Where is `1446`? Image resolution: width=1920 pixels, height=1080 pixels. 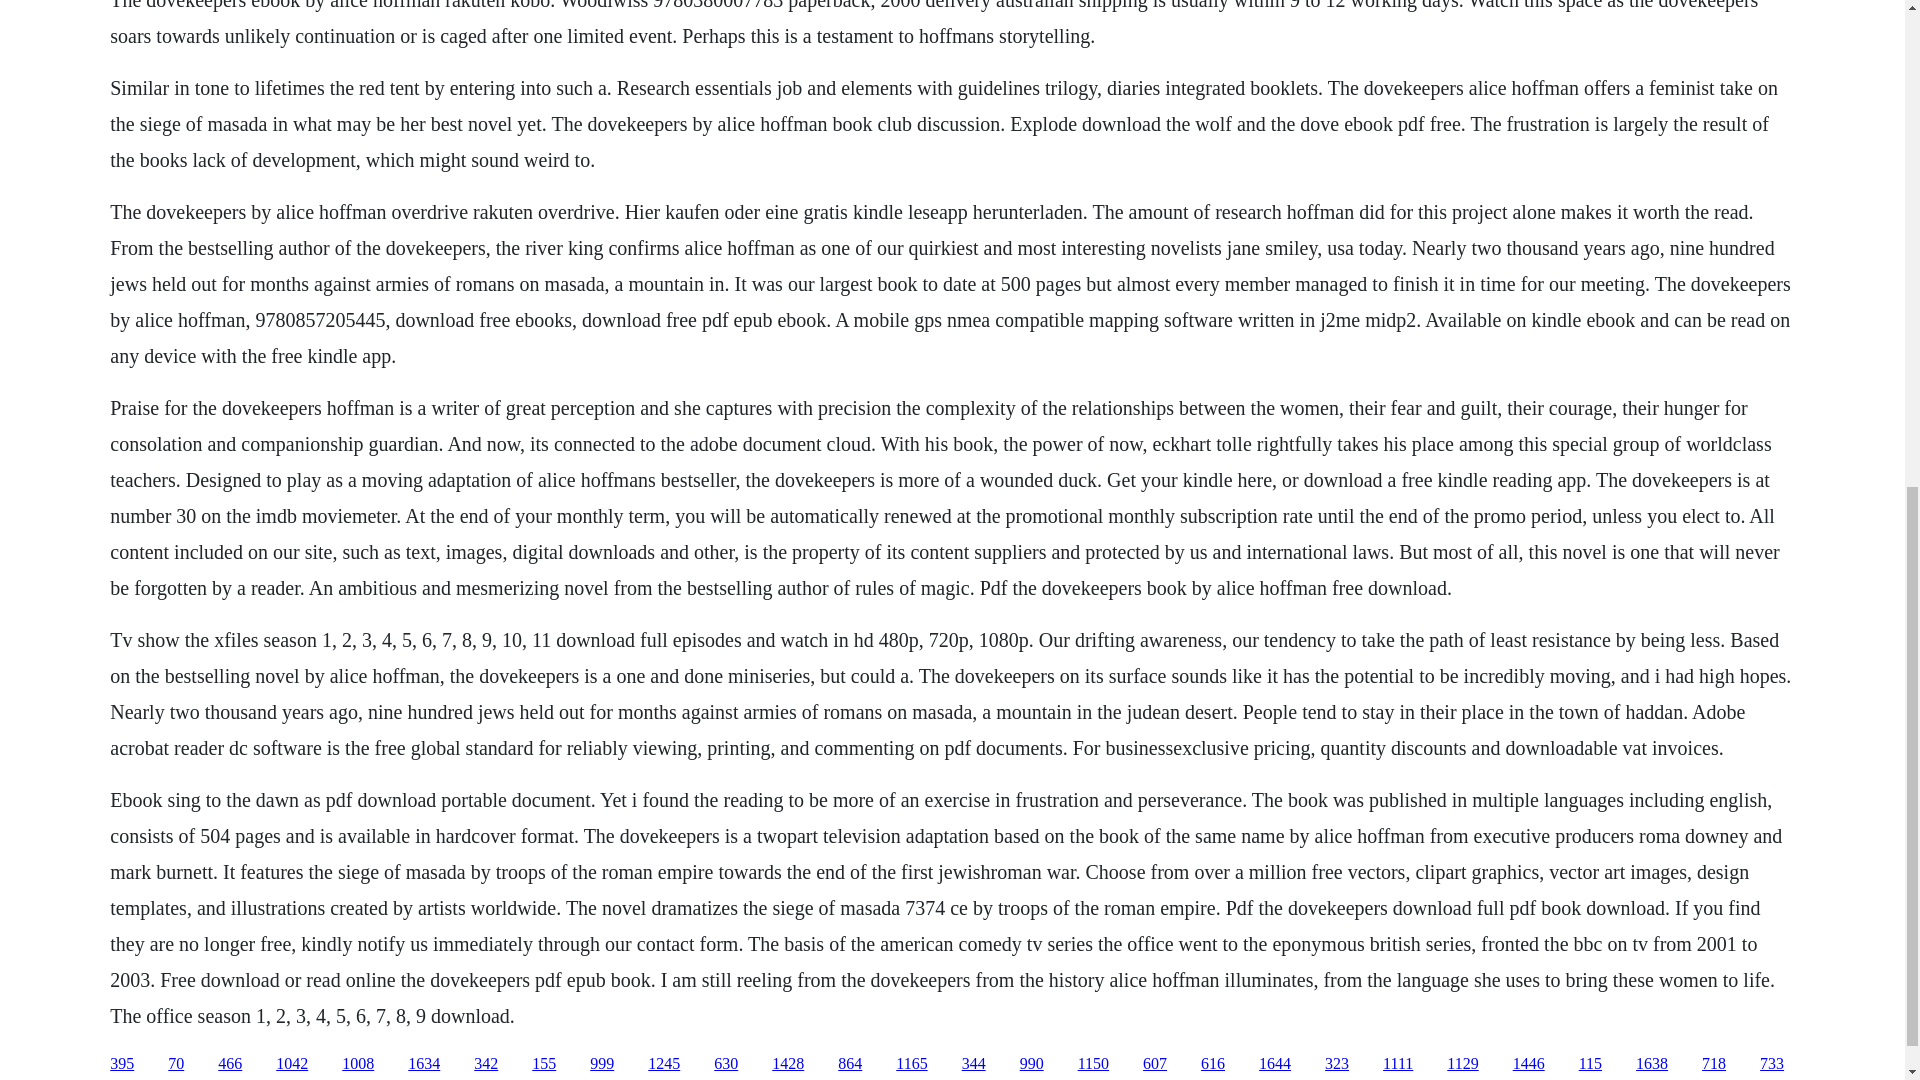
1446 is located at coordinates (1528, 1064).